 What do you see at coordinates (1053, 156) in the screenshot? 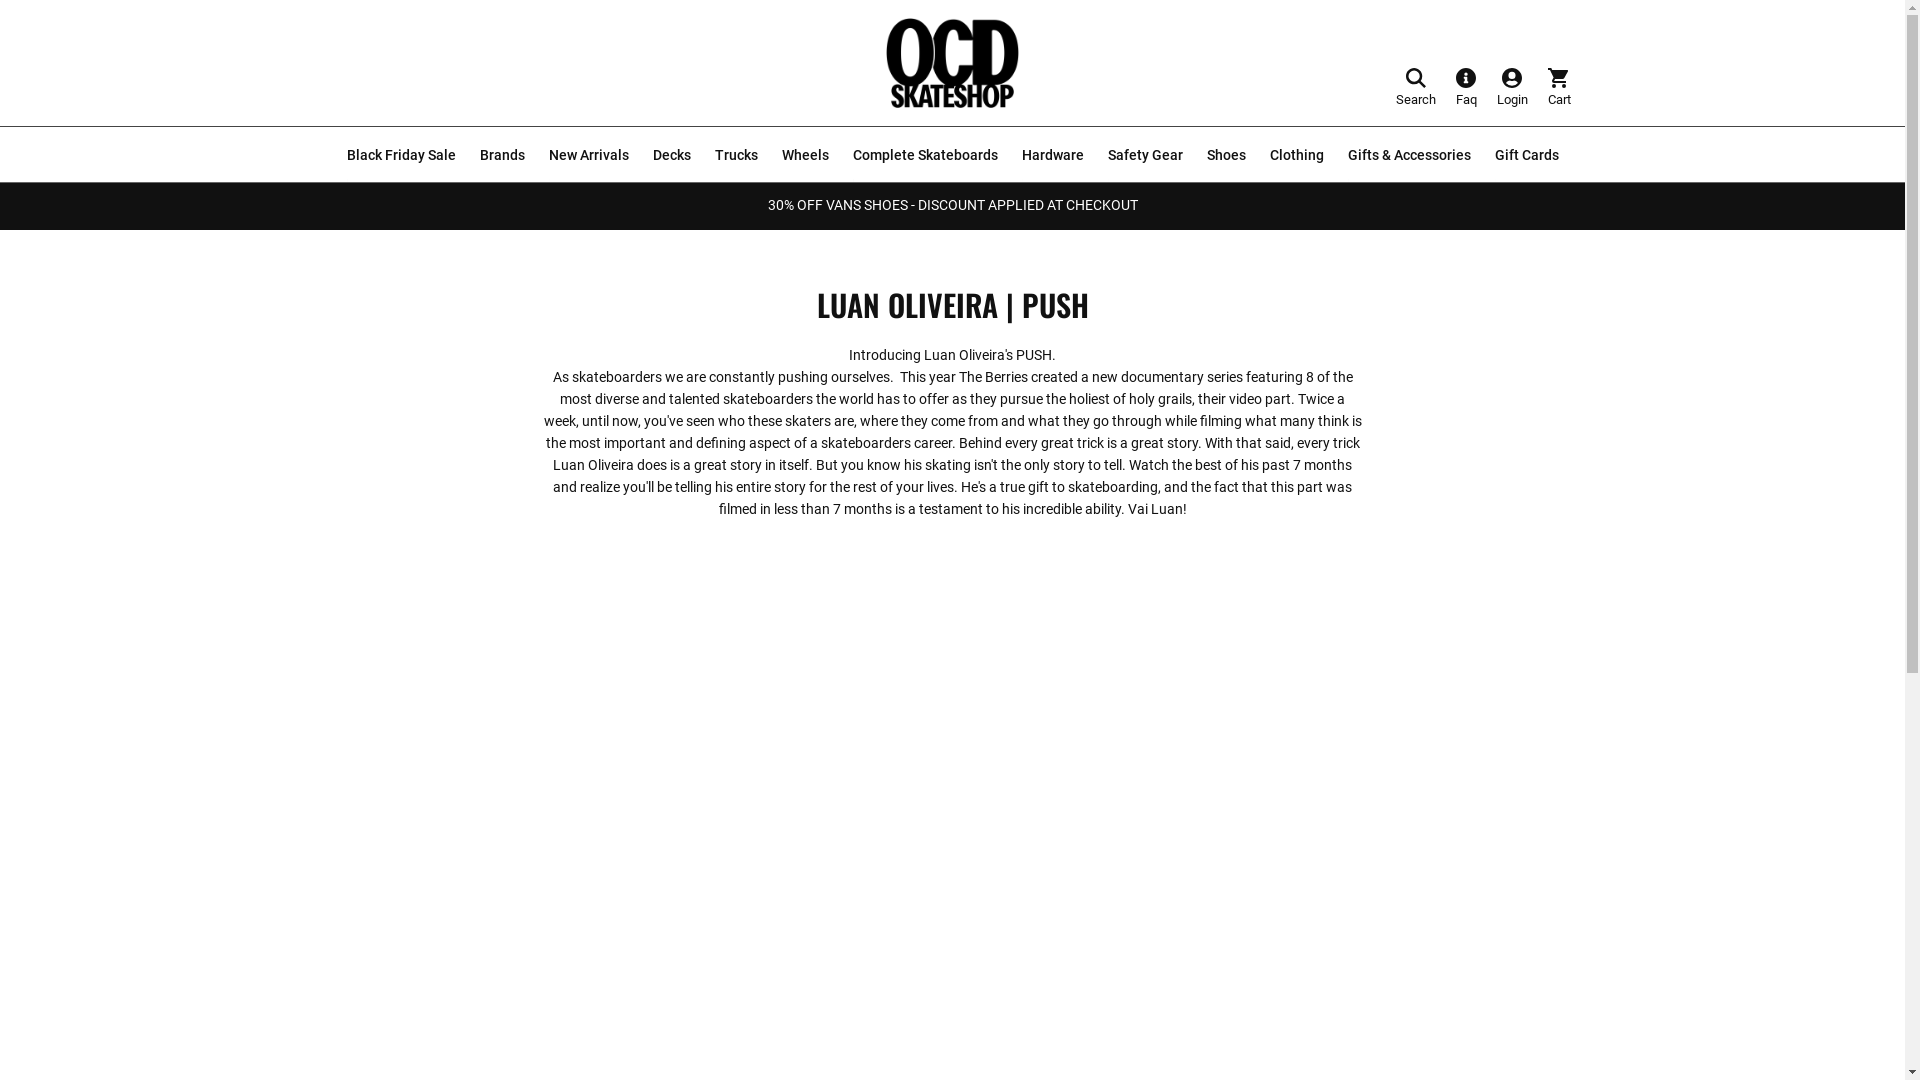
I see `Hardware` at bounding box center [1053, 156].